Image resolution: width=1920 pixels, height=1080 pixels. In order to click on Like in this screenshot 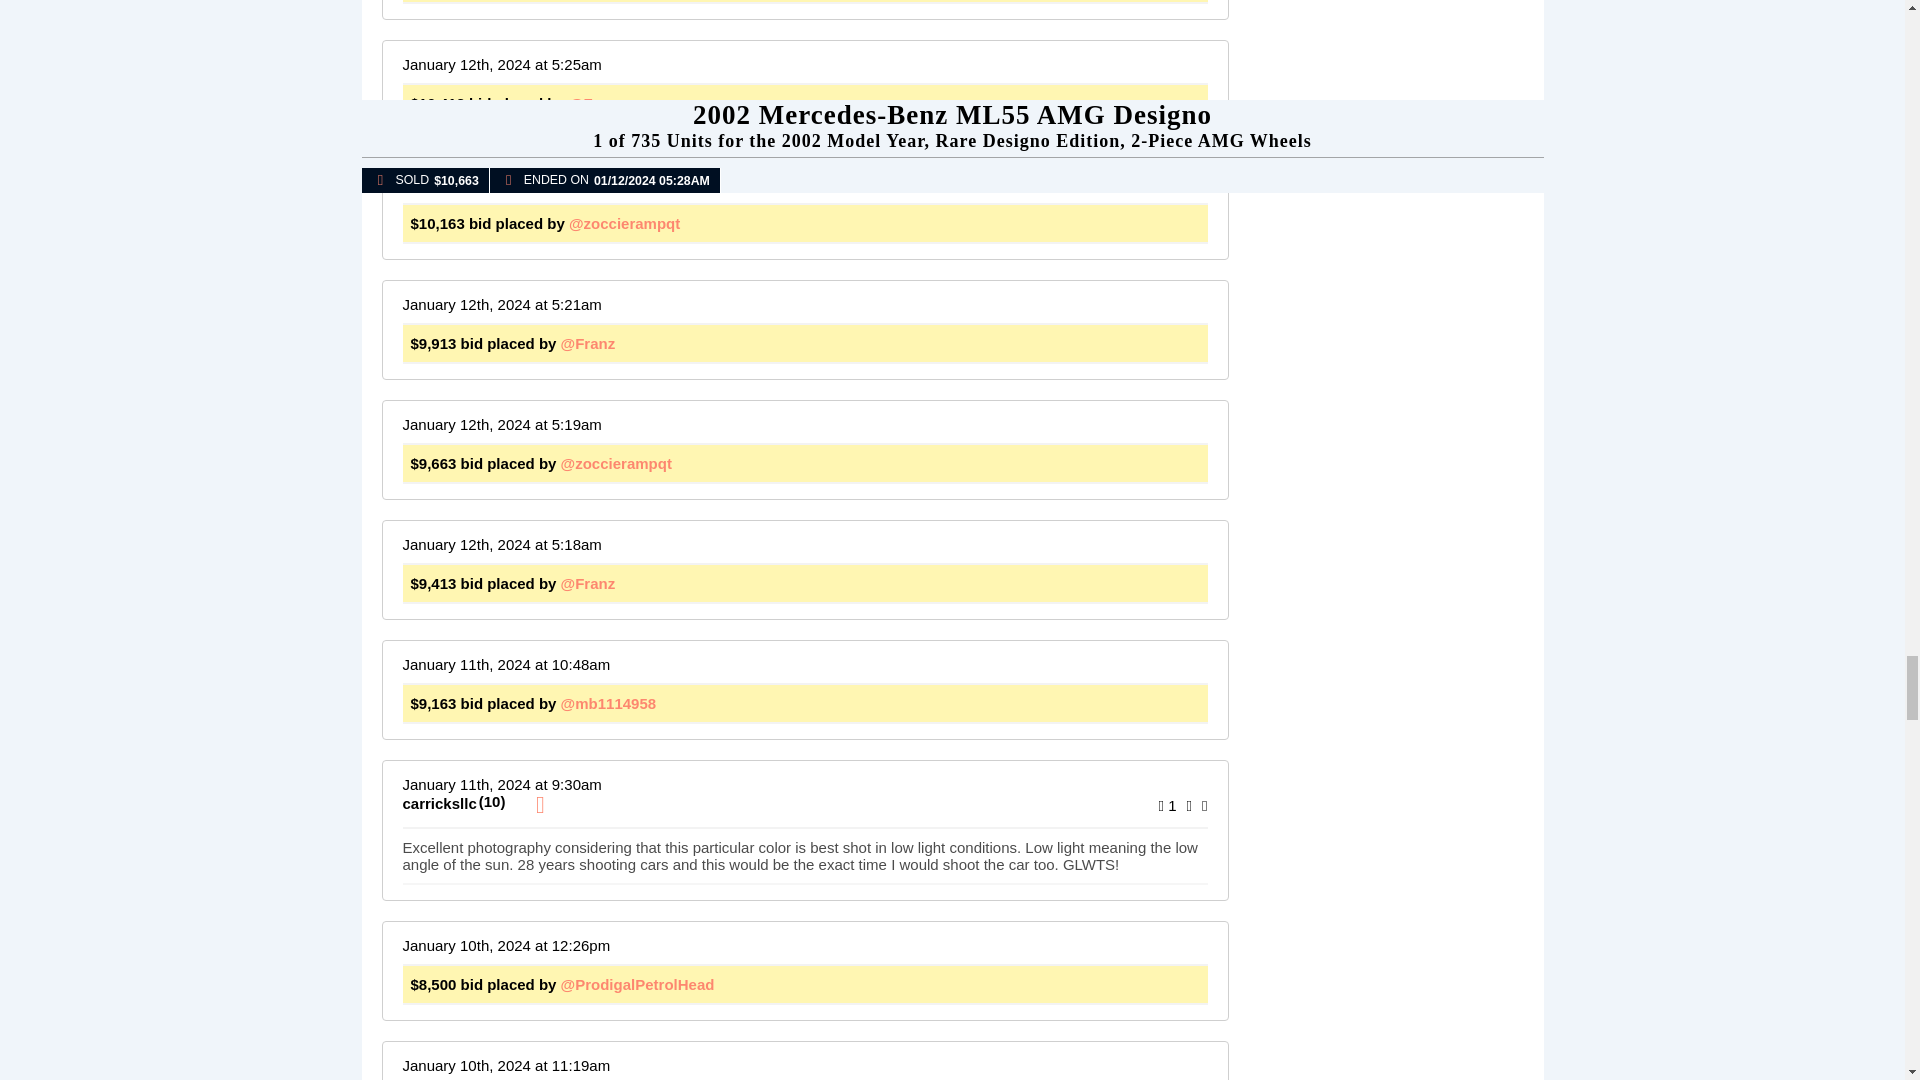, I will do `click(1168, 806)`.